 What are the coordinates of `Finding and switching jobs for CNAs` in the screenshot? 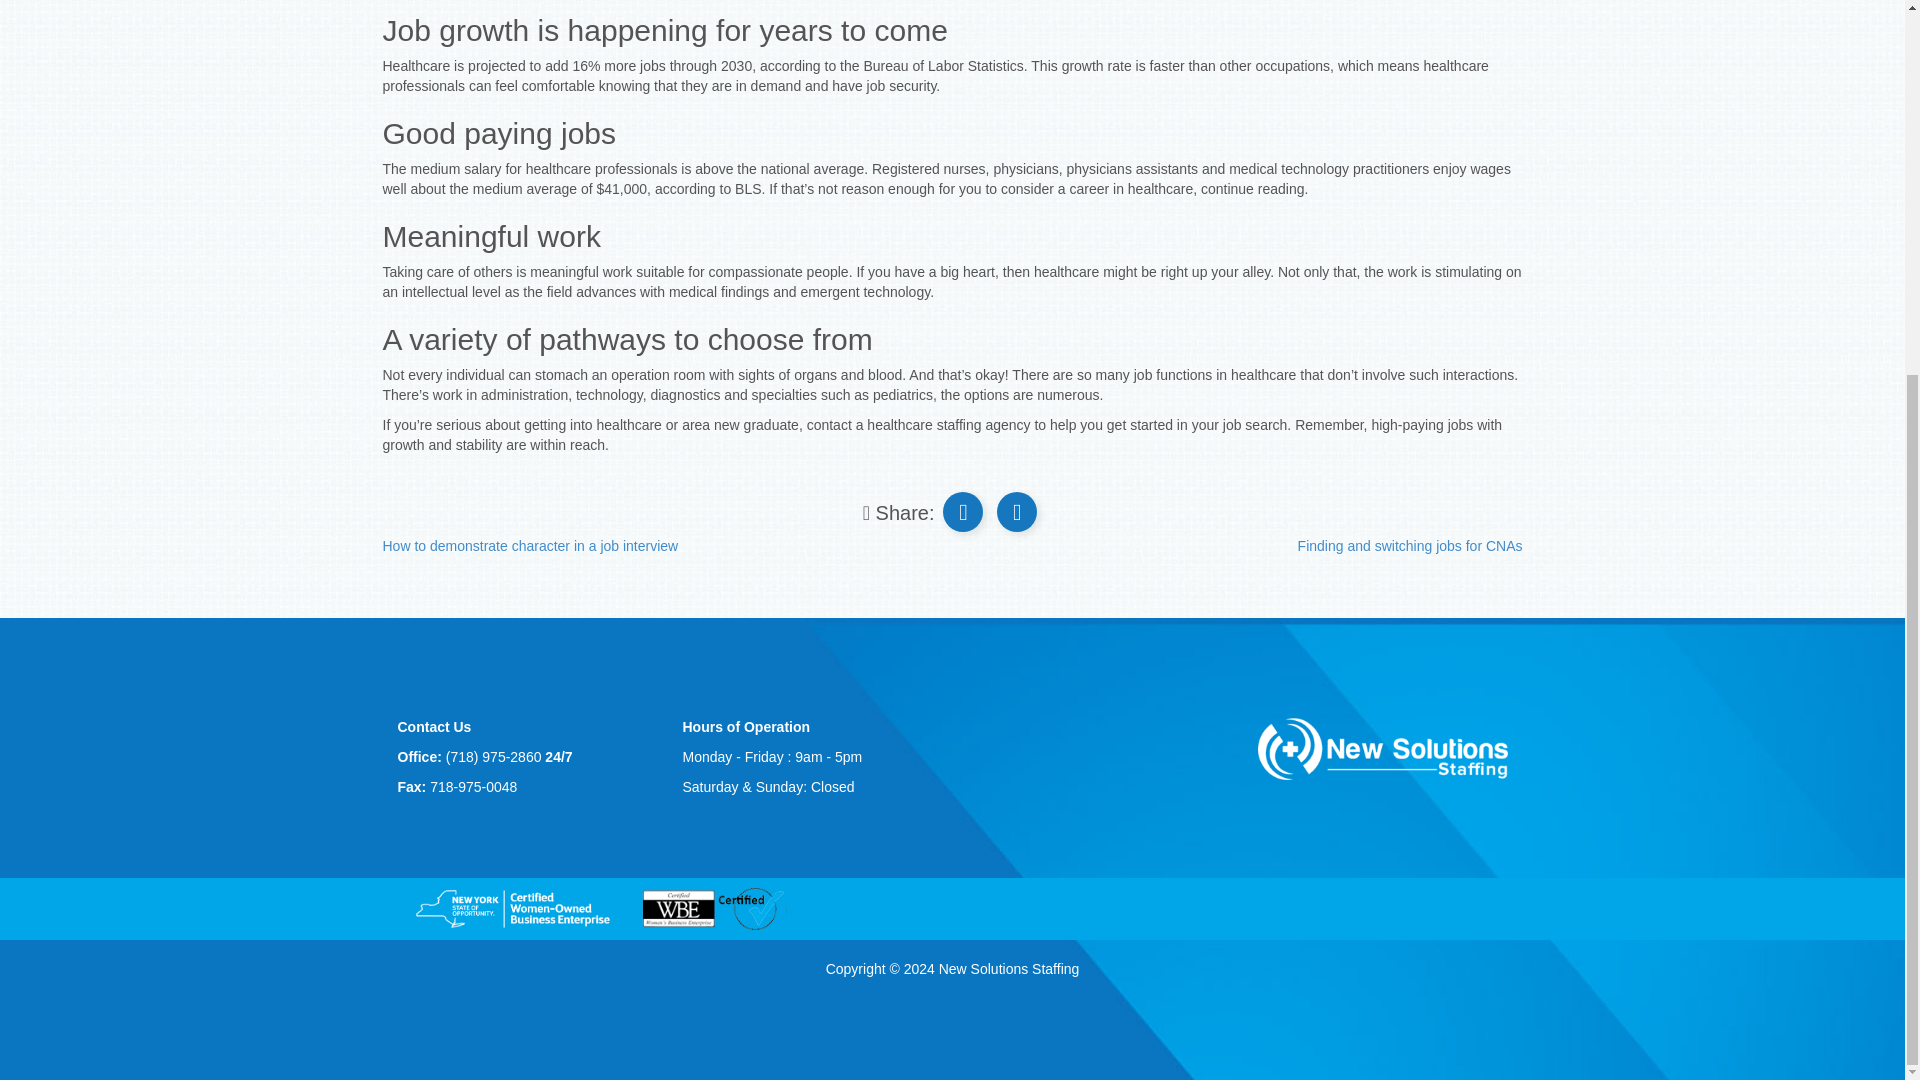 It's located at (1410, 546).